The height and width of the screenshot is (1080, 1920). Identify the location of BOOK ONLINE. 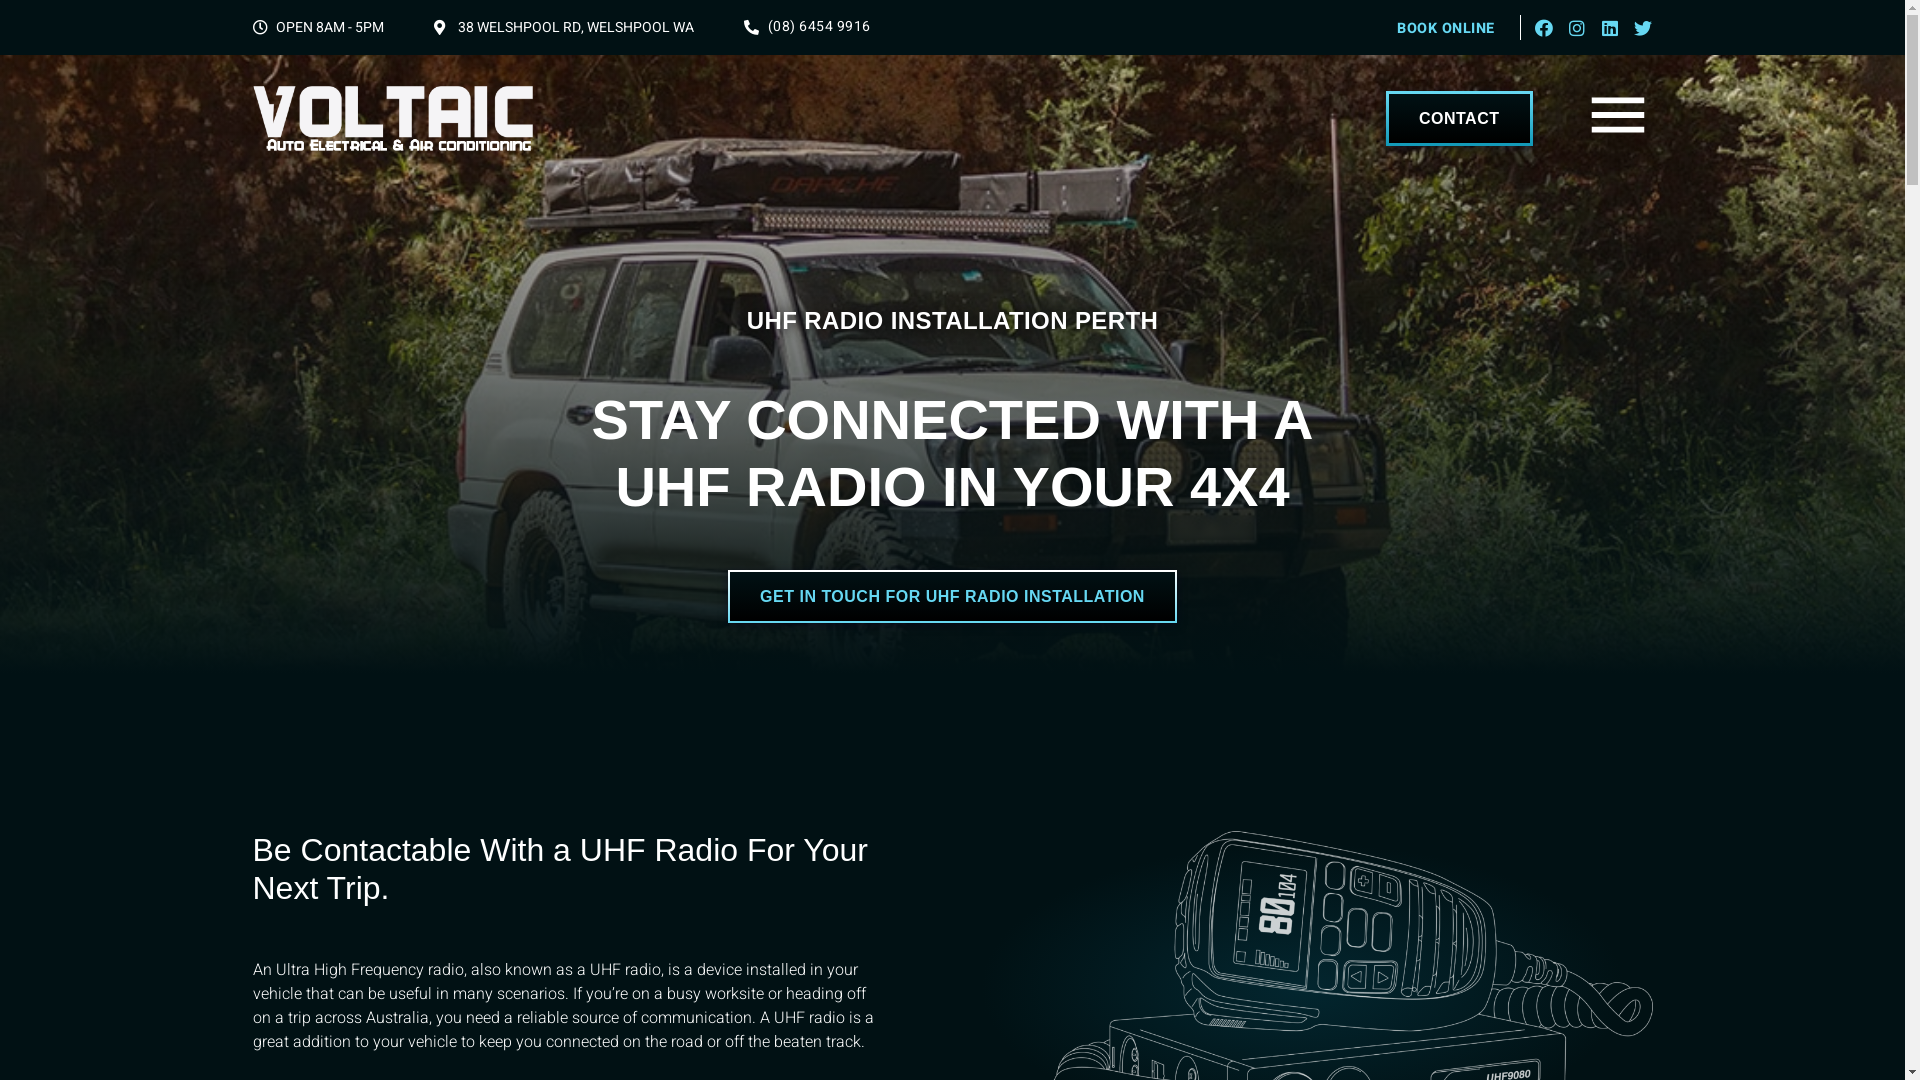
(1446, 26).